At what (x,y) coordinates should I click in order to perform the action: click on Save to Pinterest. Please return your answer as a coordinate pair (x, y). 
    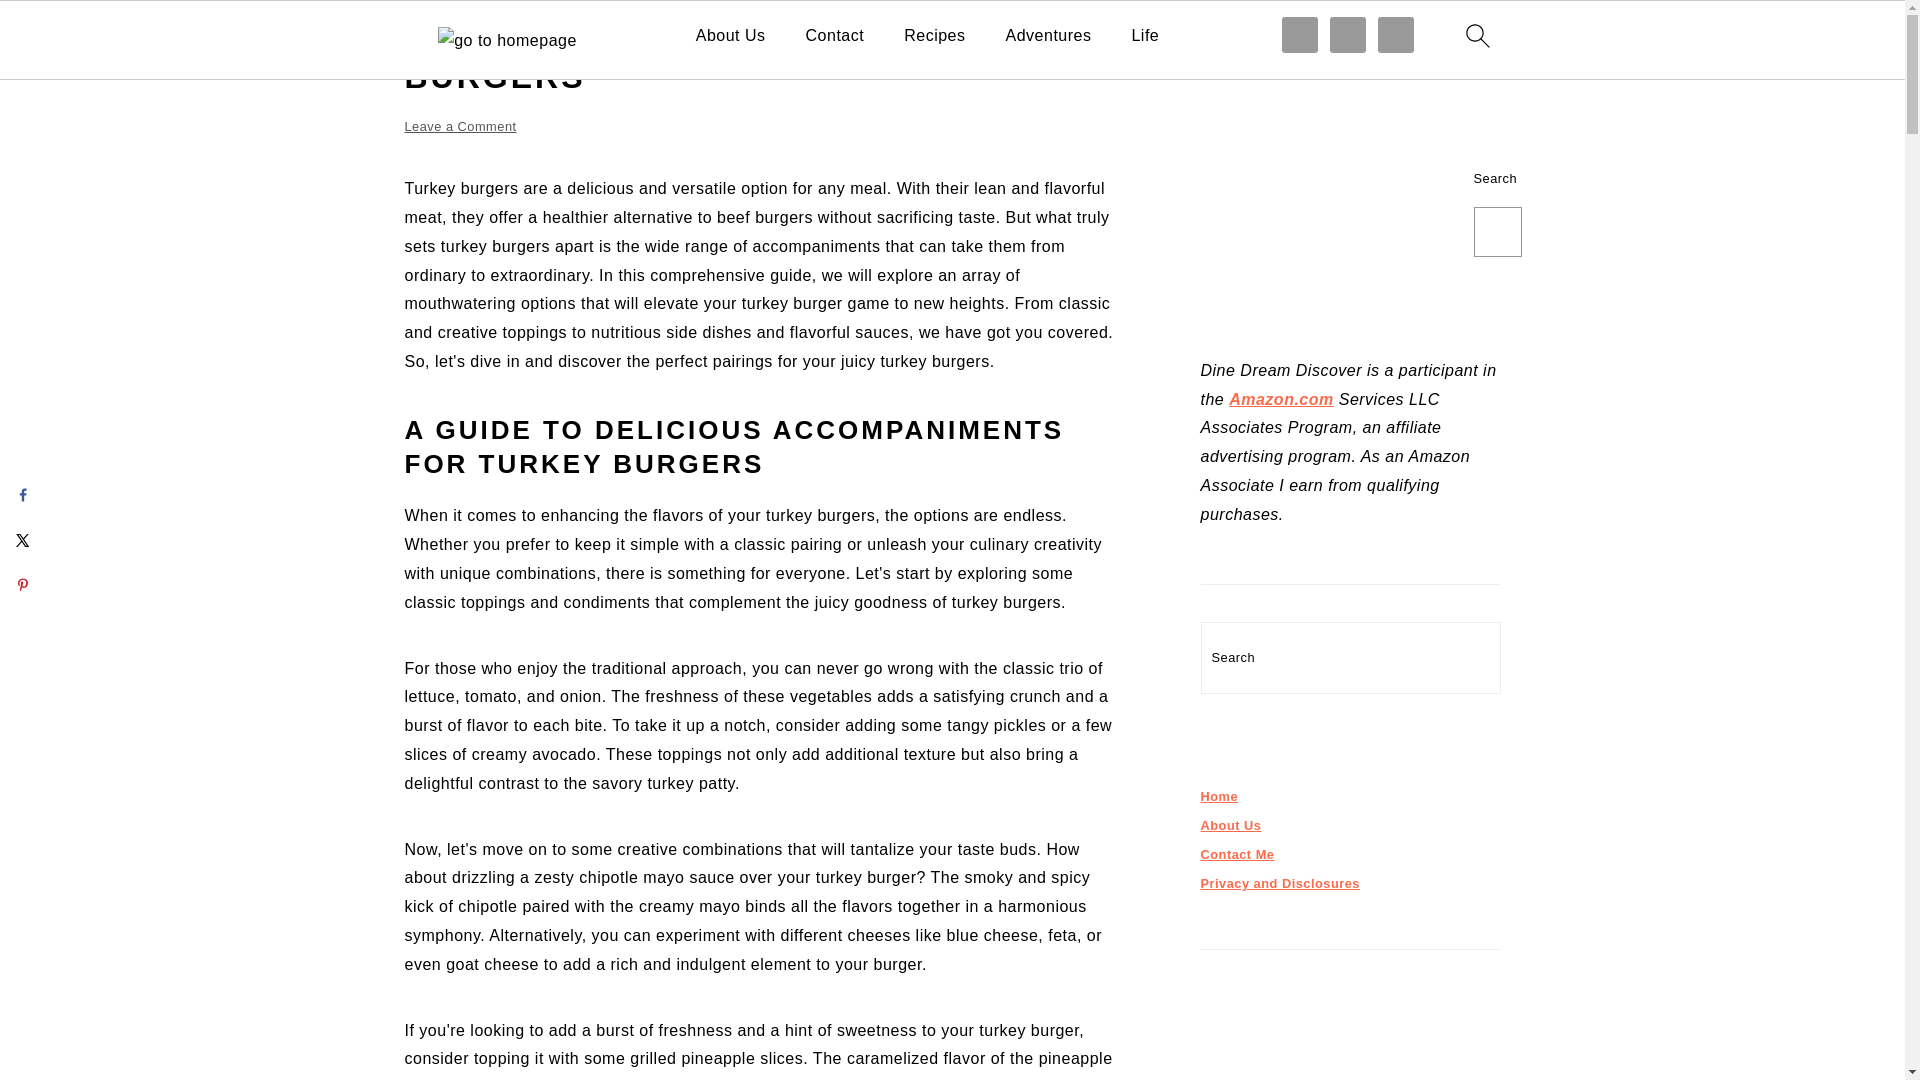
    Looking at the image, I should click on (22, 584).